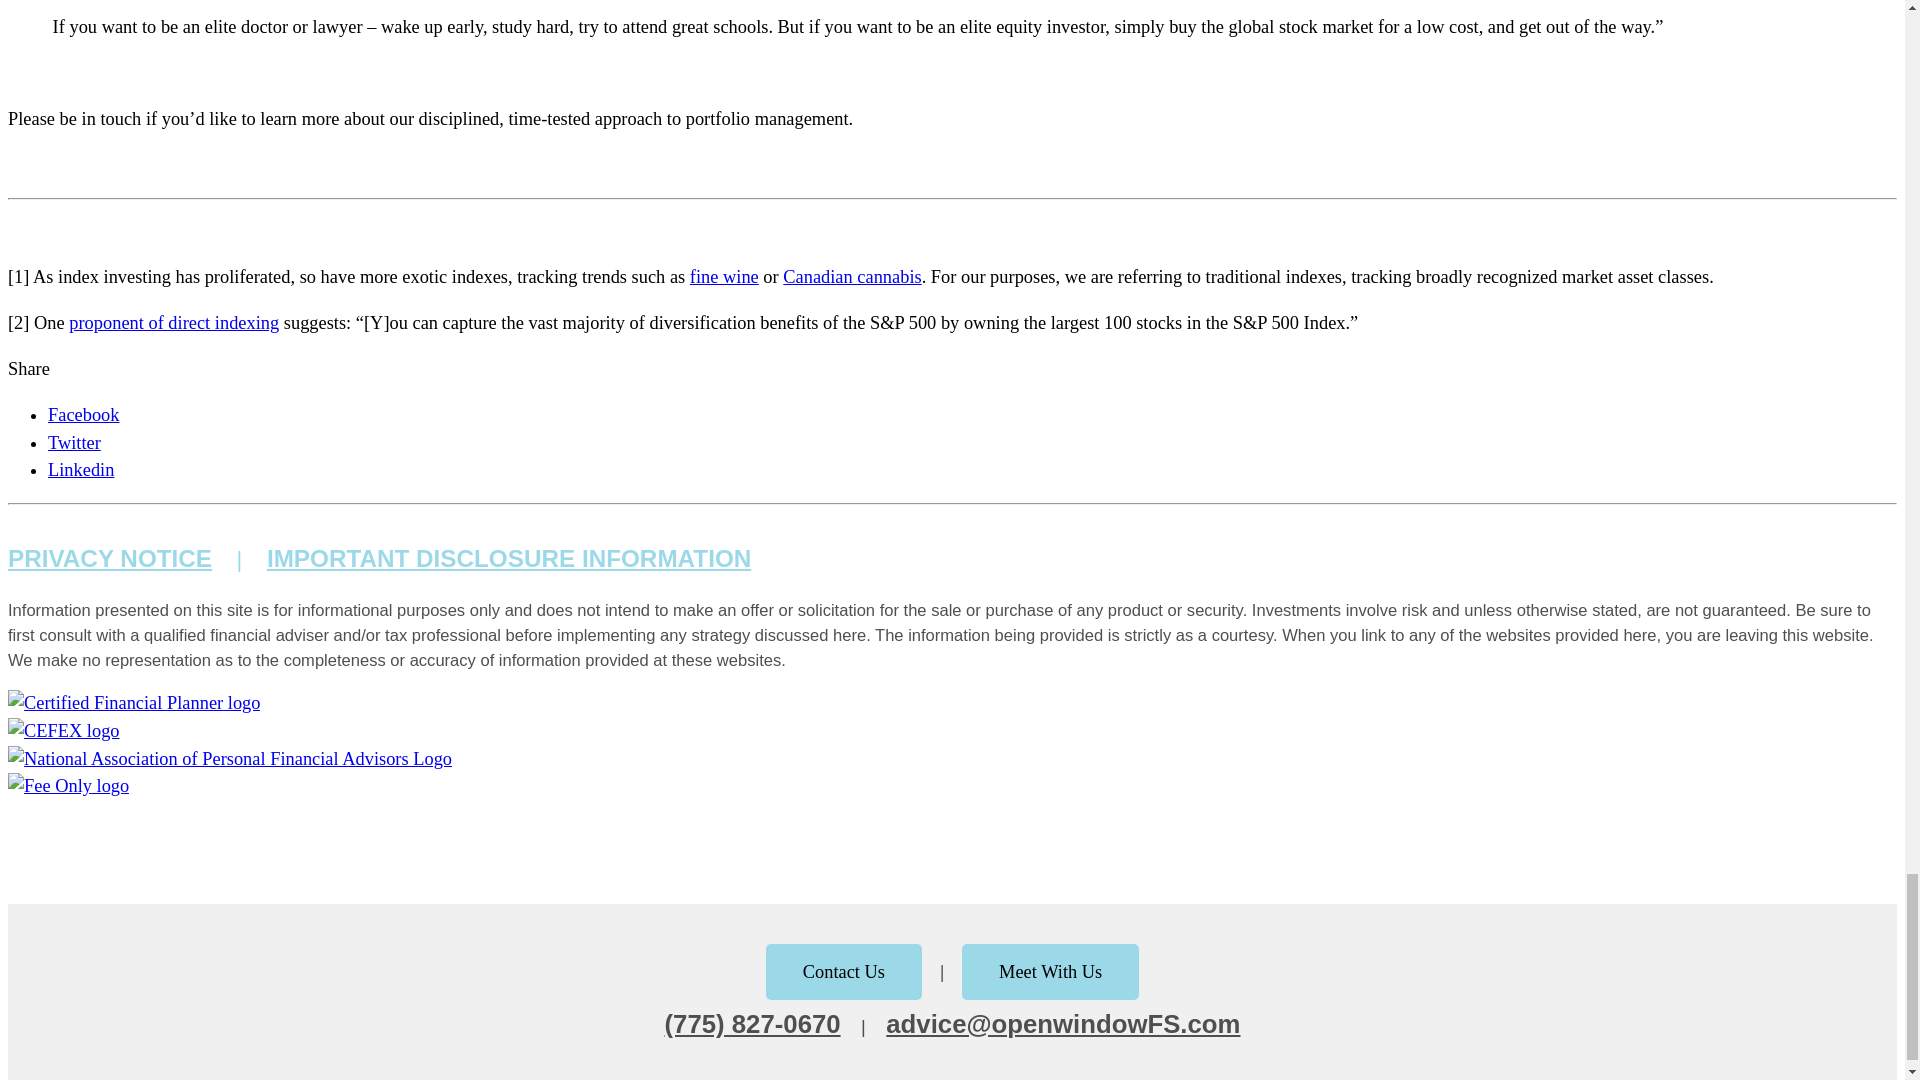 The height and width of the screenshot is (1080, 1920). What do you see at coordinates (84, 415) in the screenshot?
I see `Facebook` at bounding box center [84, 415].